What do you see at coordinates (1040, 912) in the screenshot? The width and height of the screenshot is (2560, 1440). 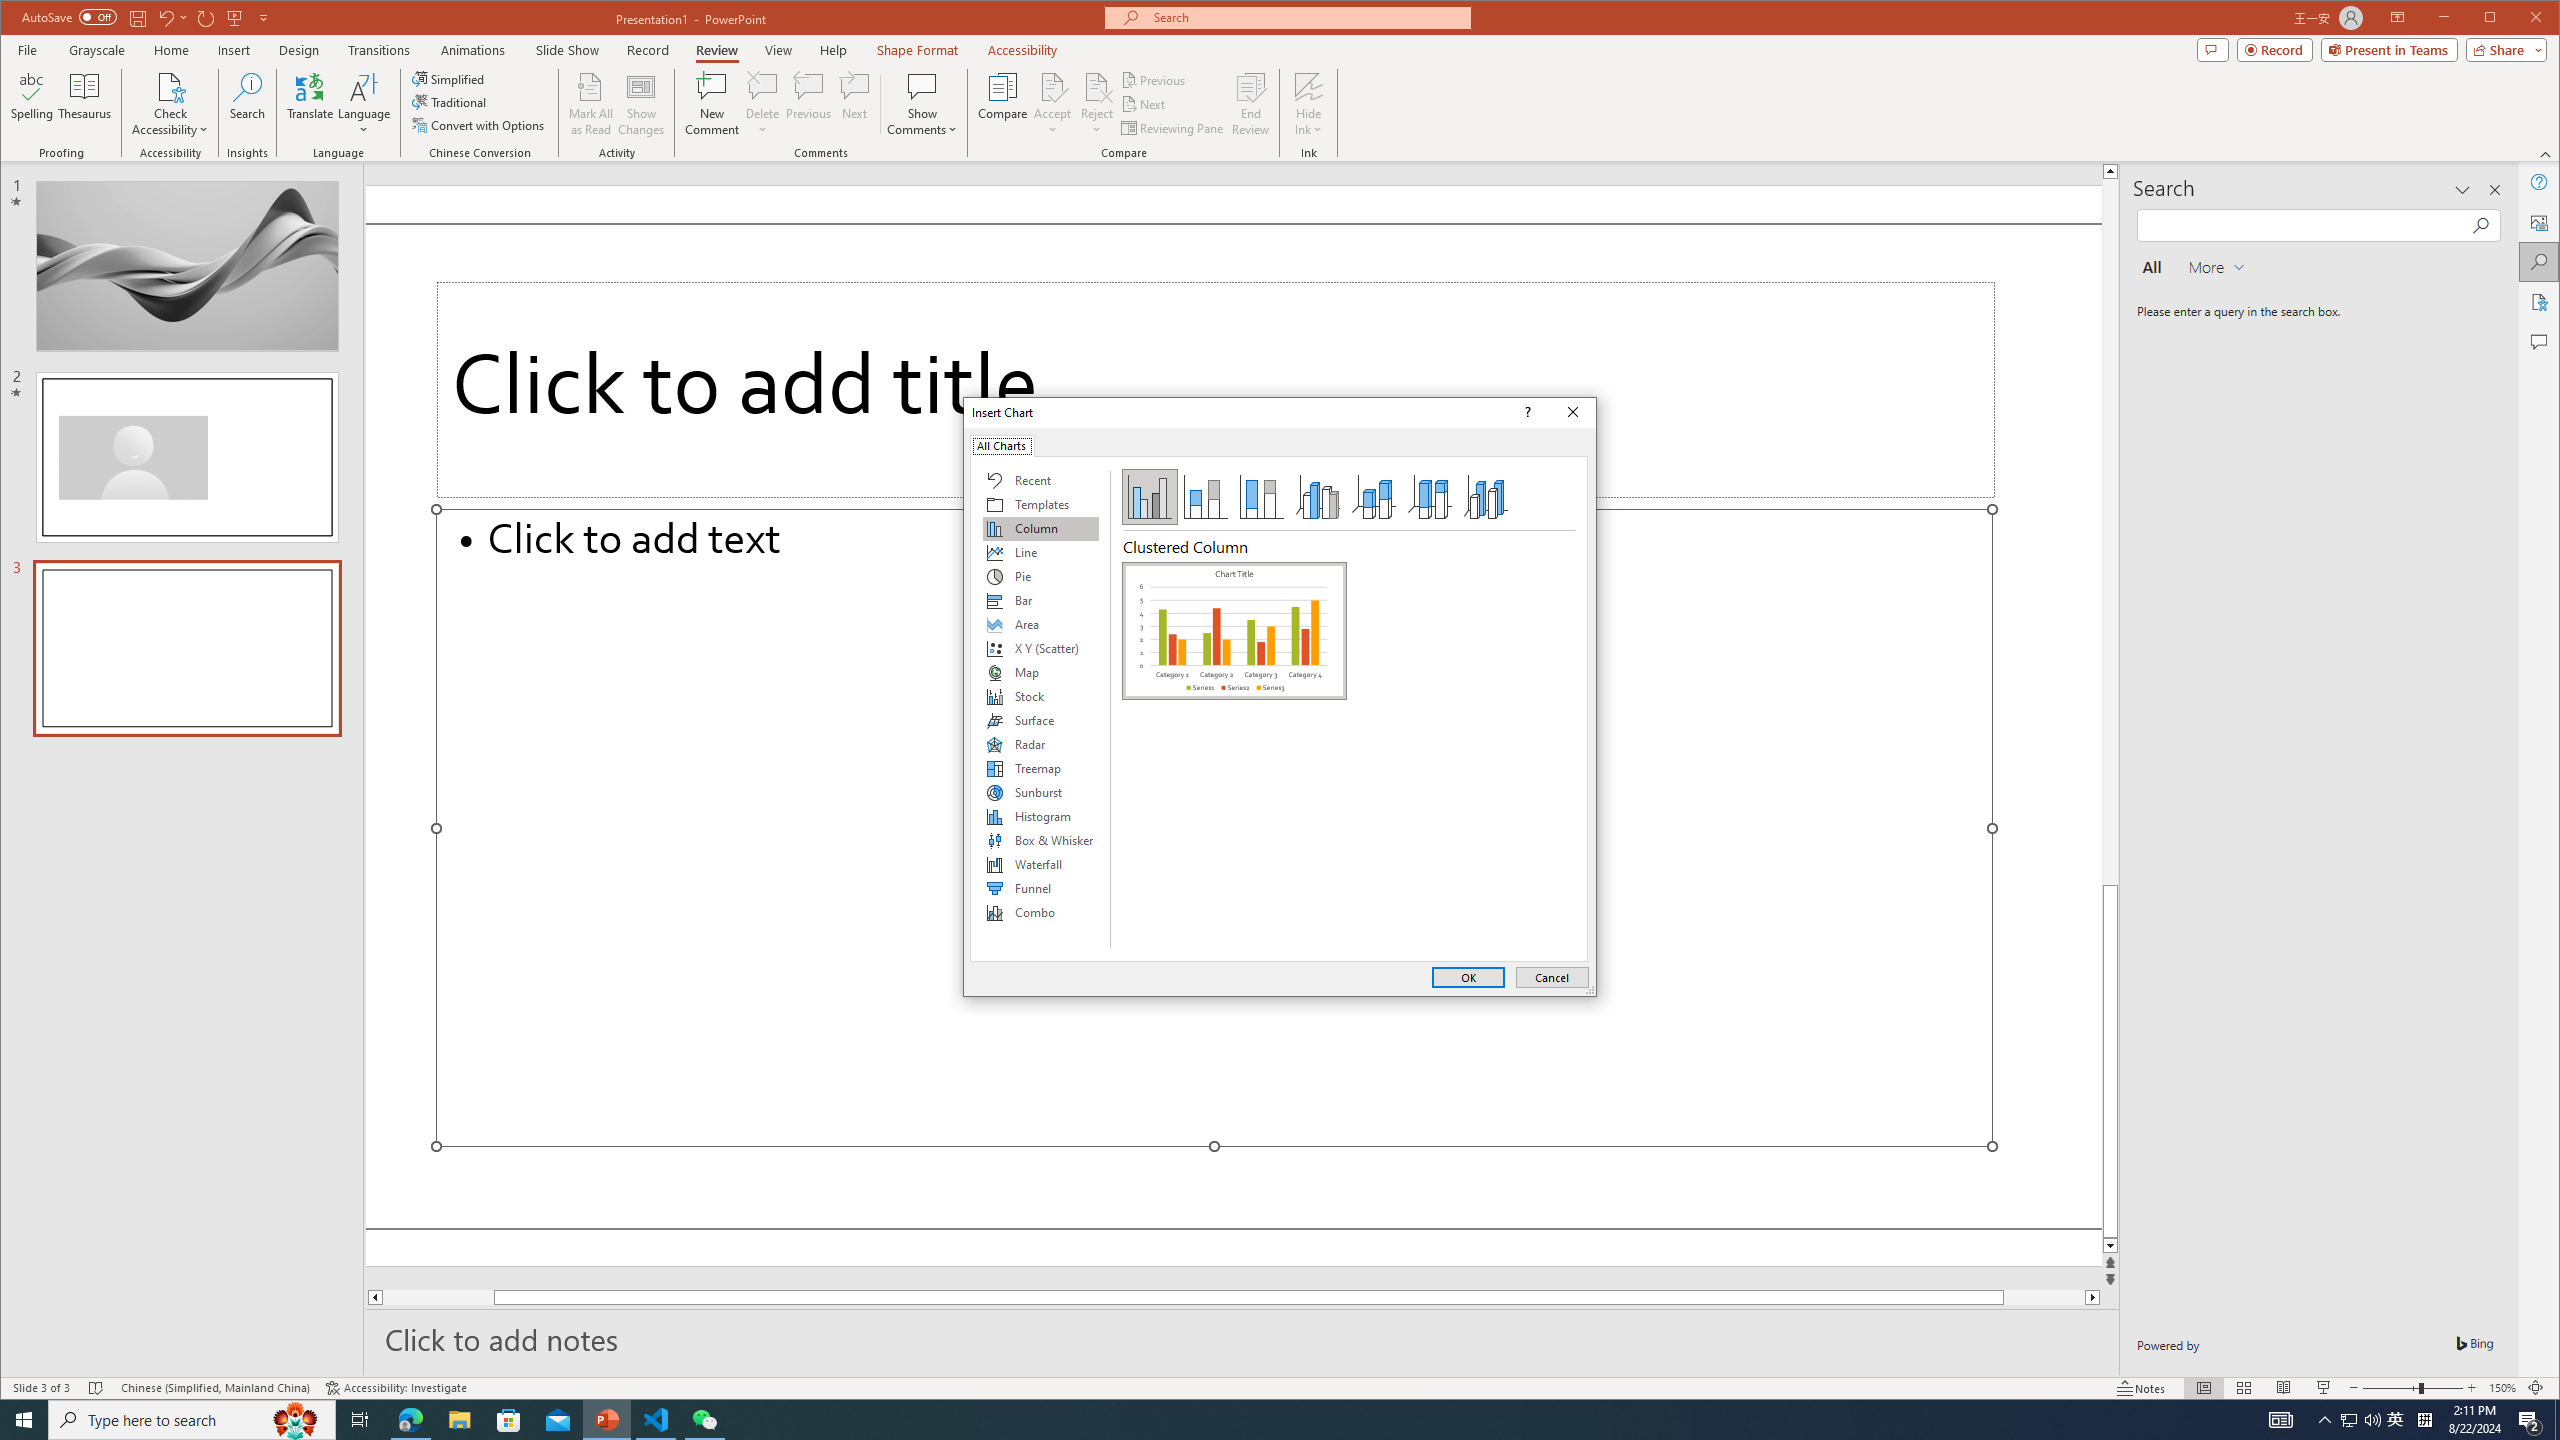 I see `Combo` at bounding box center [1040, 912].